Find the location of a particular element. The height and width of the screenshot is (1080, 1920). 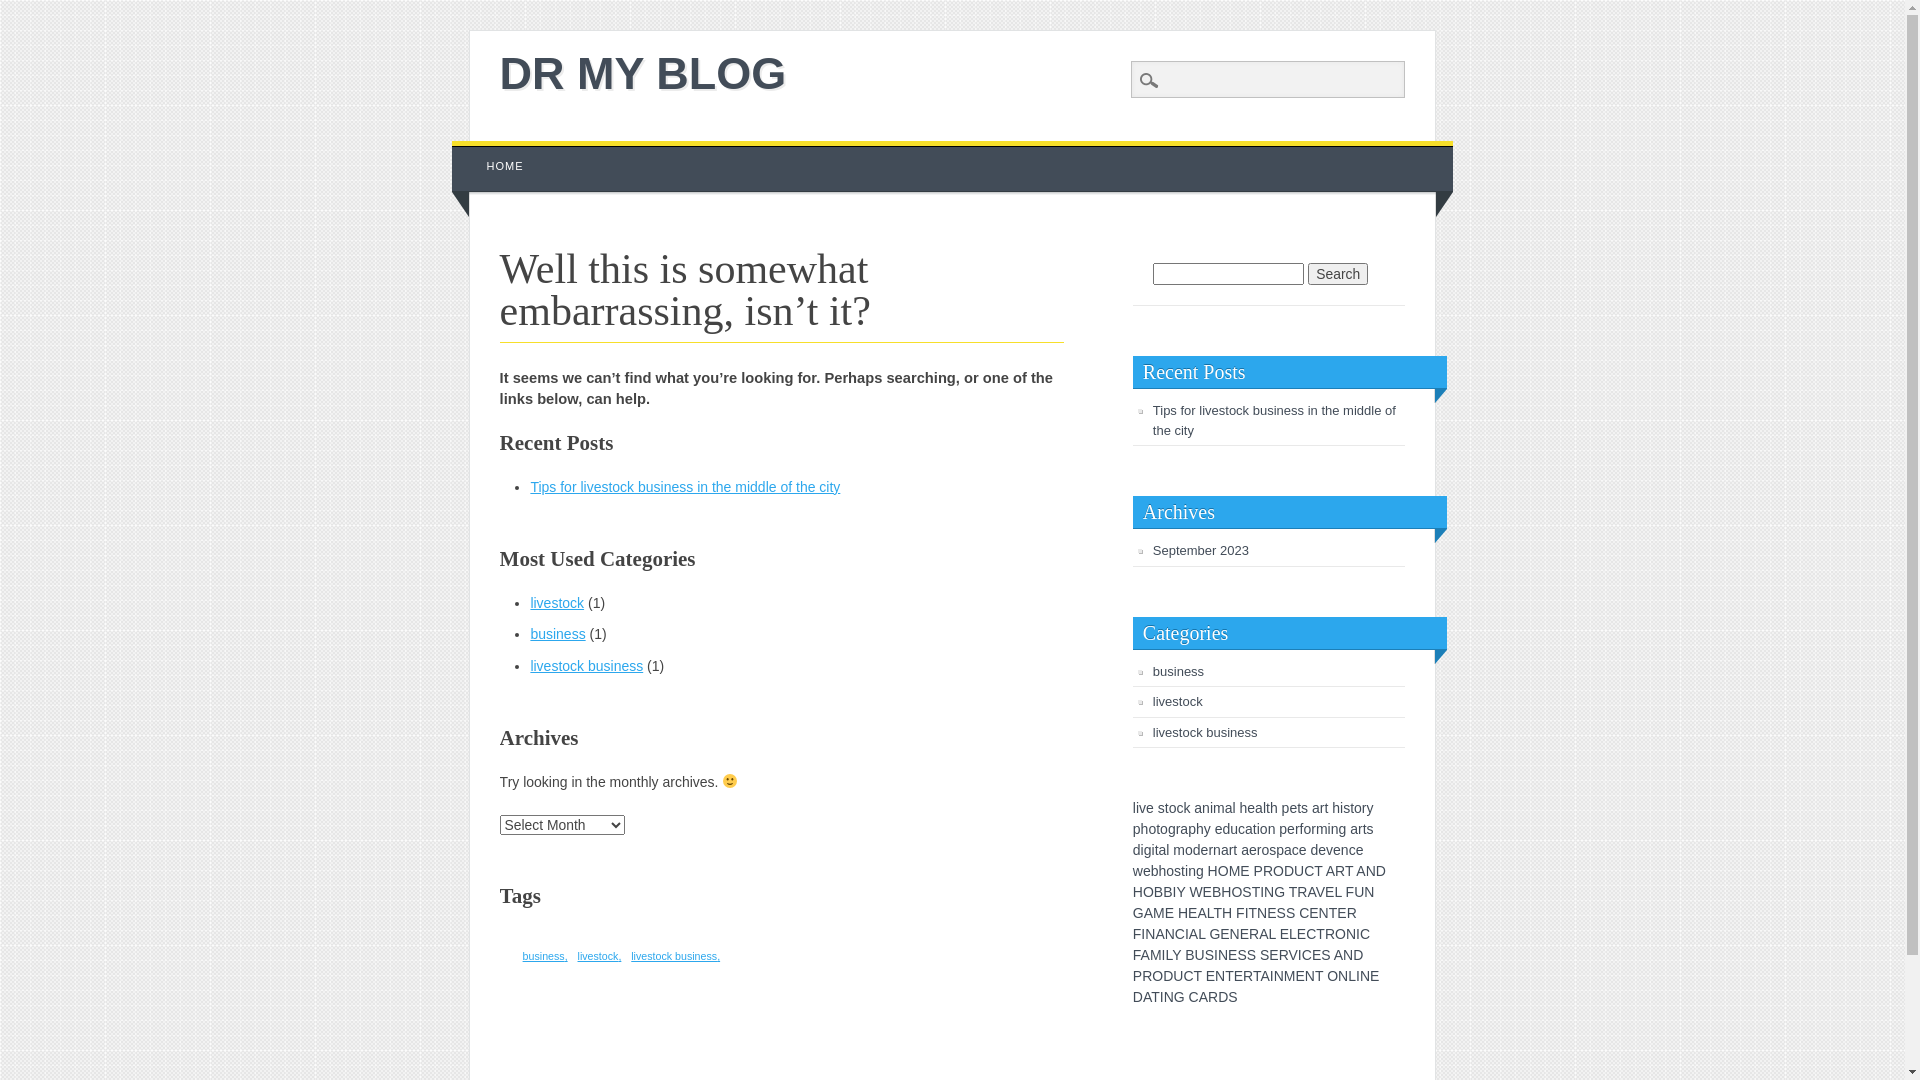

r is located at coordinates (1360, 829).